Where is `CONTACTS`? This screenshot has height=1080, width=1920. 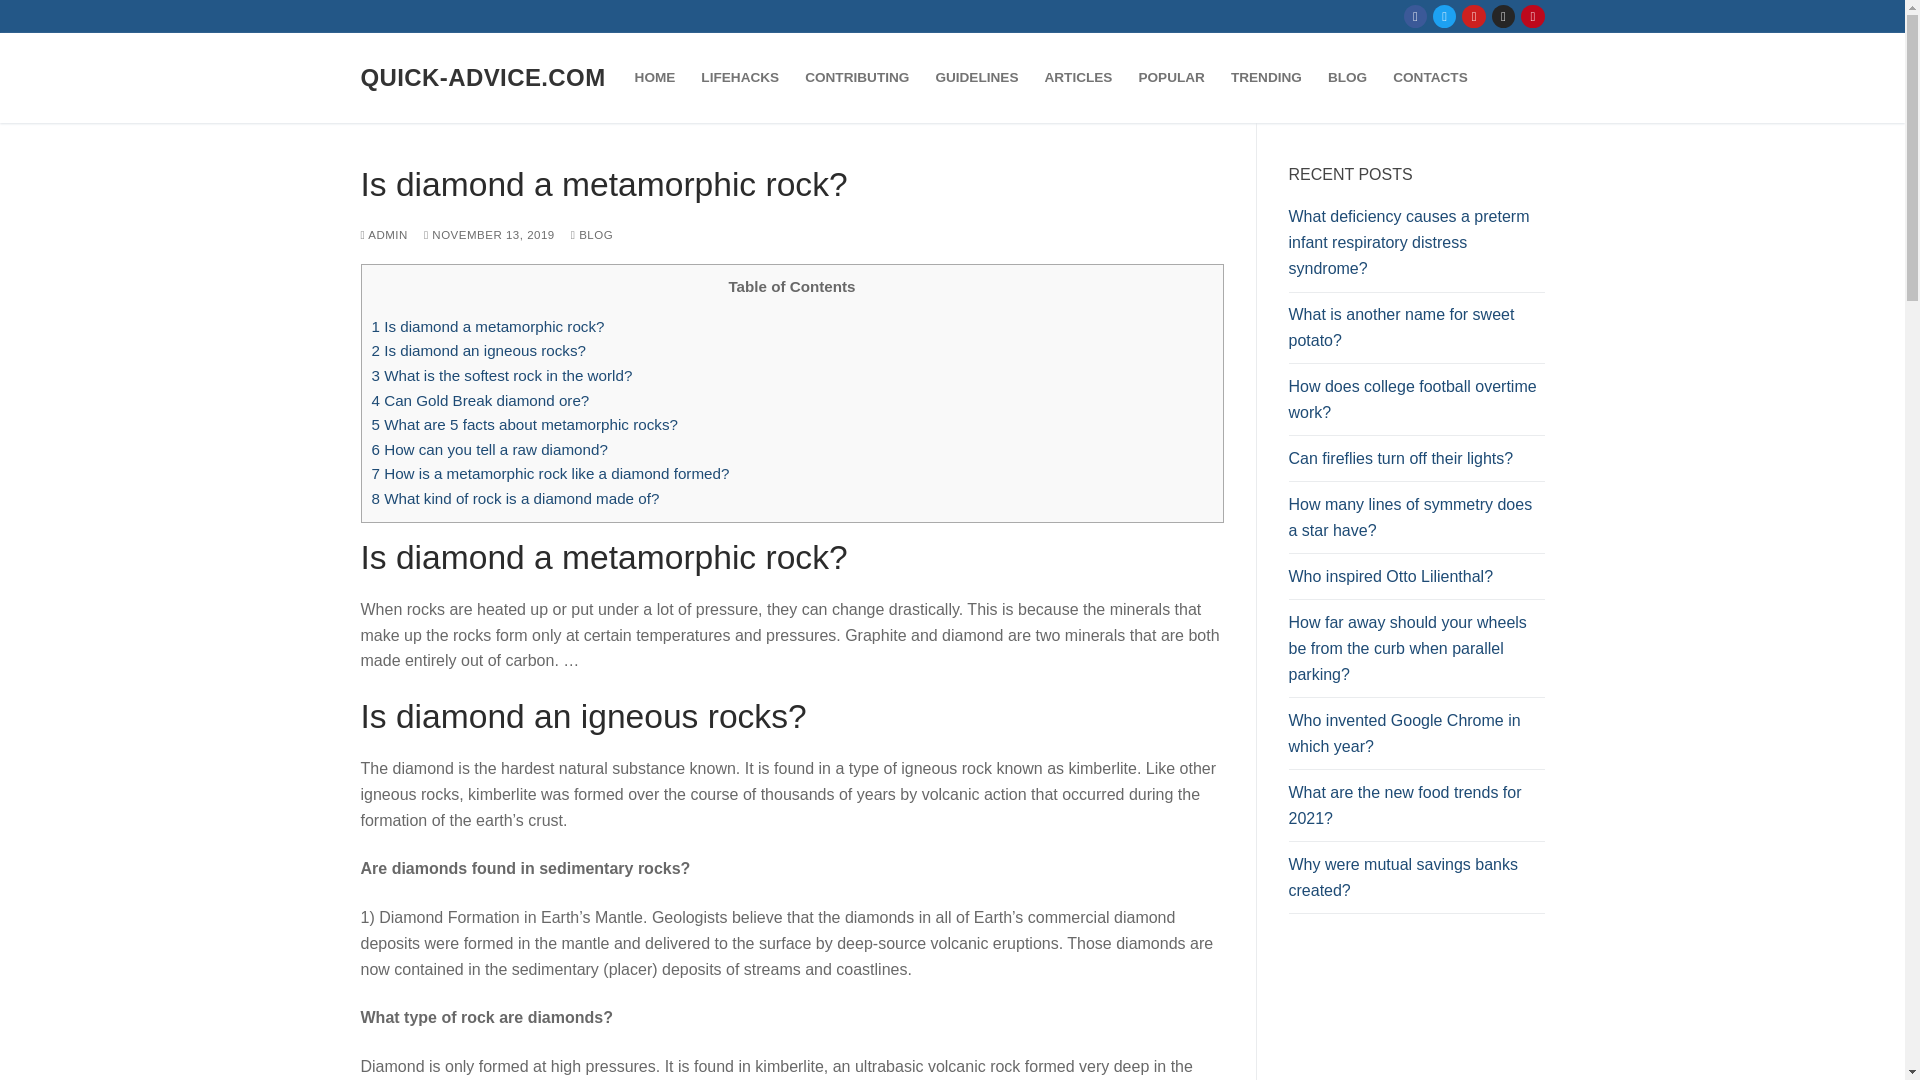 CONTACTS is located at coordinates (1430, 78).